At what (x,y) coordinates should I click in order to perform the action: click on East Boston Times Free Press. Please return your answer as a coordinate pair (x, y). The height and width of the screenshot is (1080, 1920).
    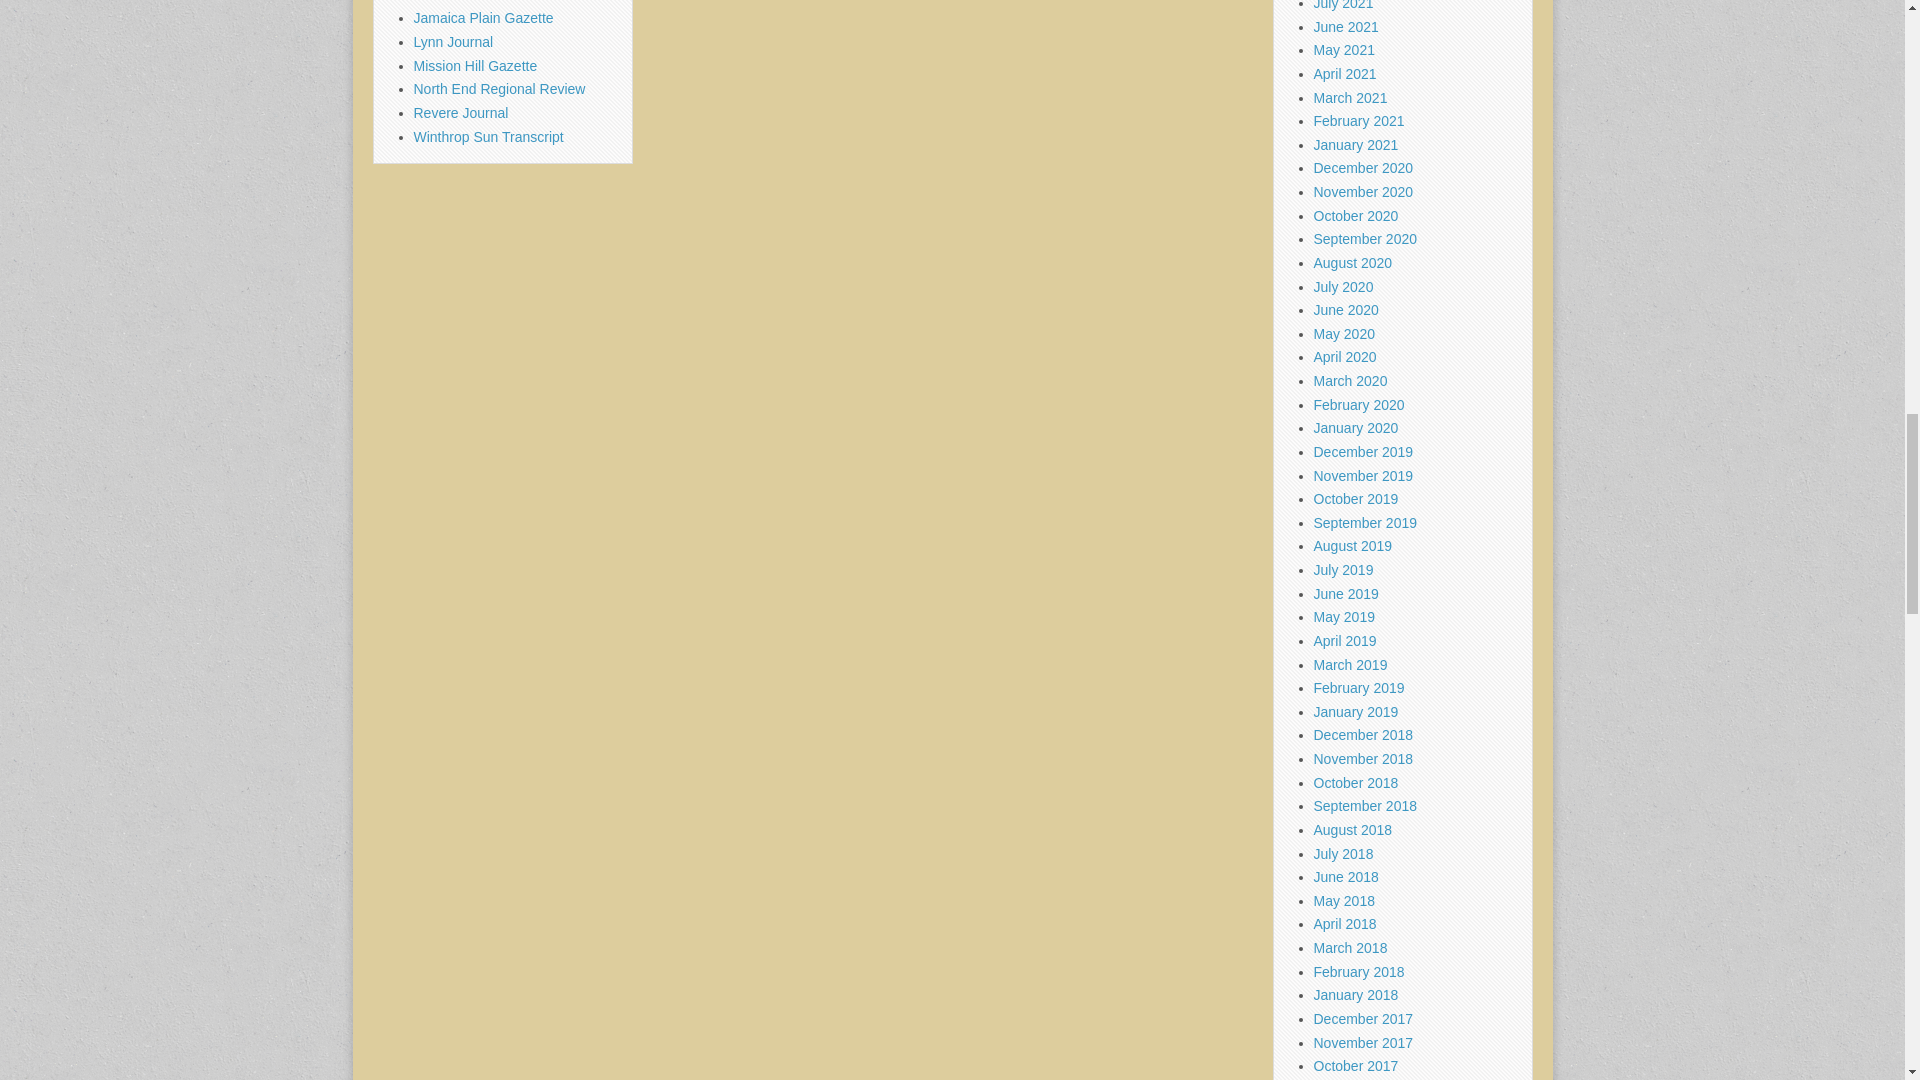
    Looking at the image, I should click on (508, 2).